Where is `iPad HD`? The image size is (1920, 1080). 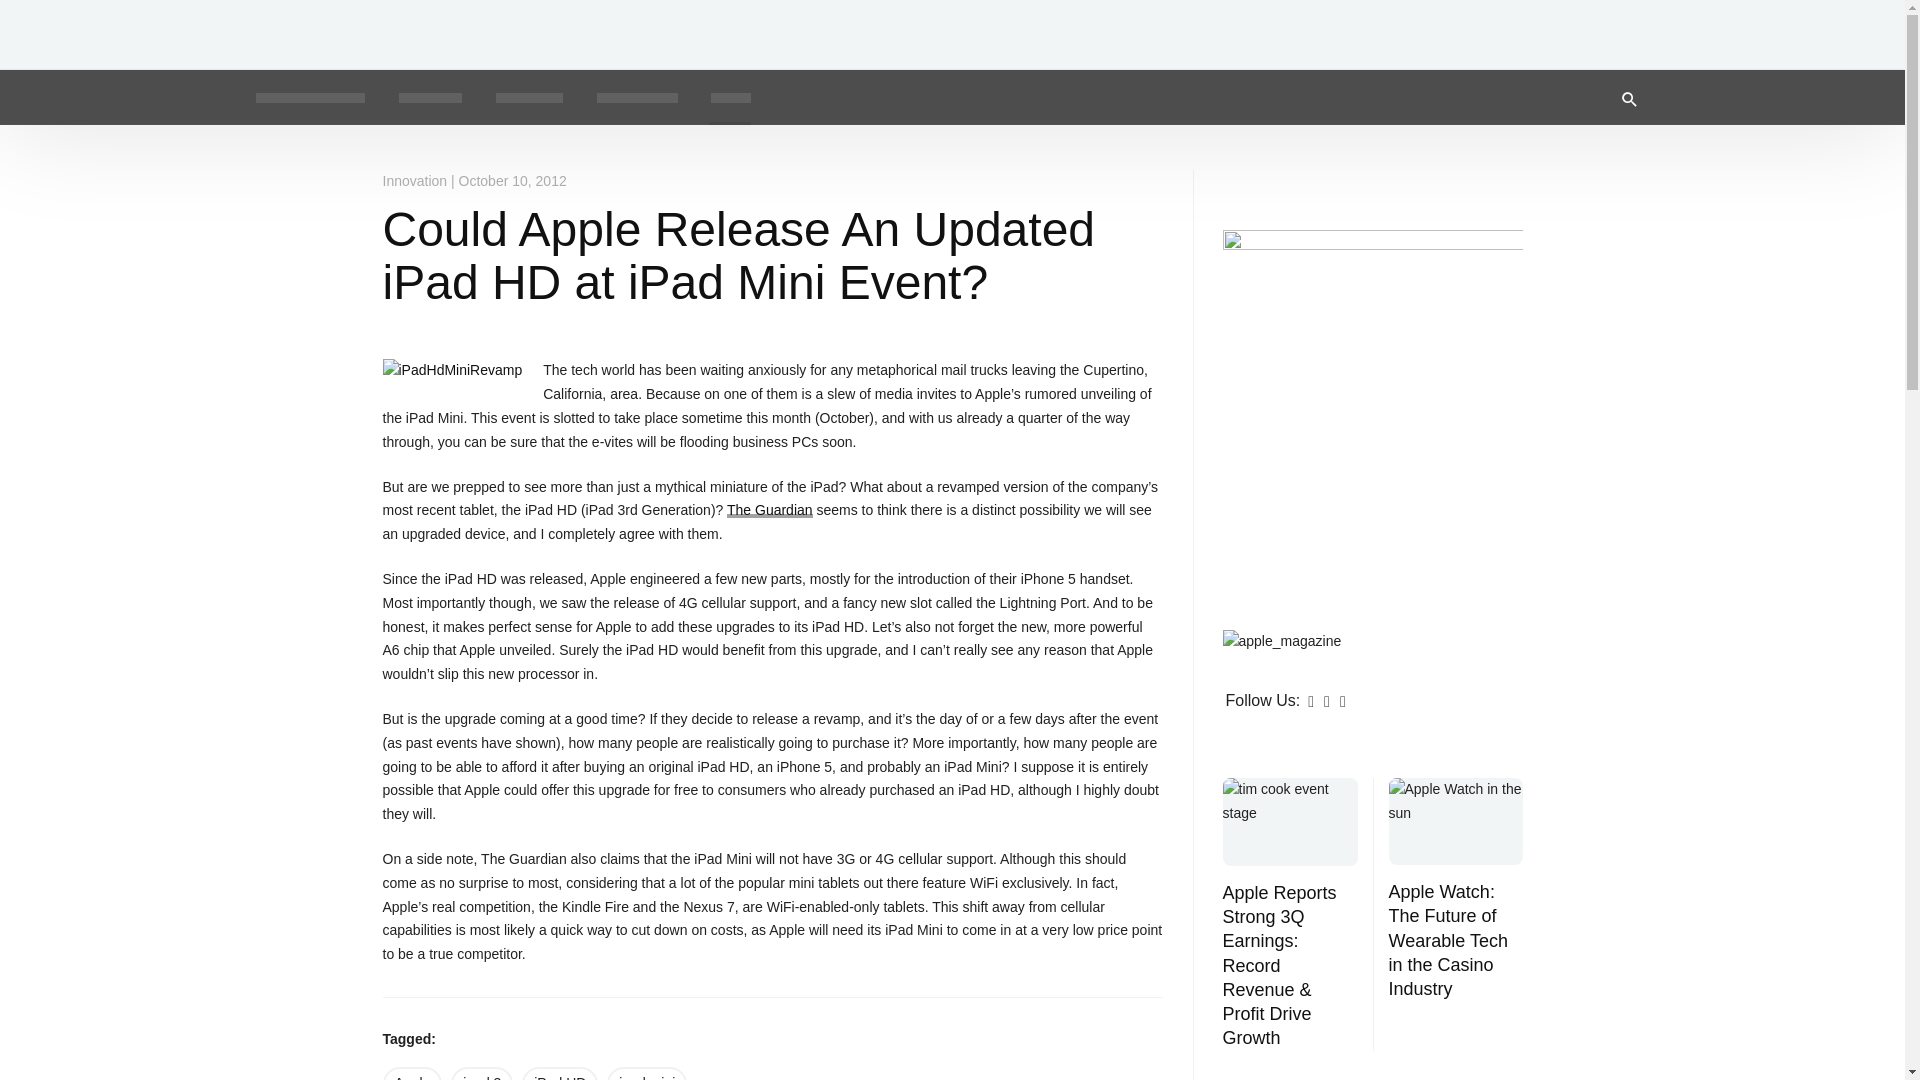
iPad HD is located at coordinates (560, 1074).